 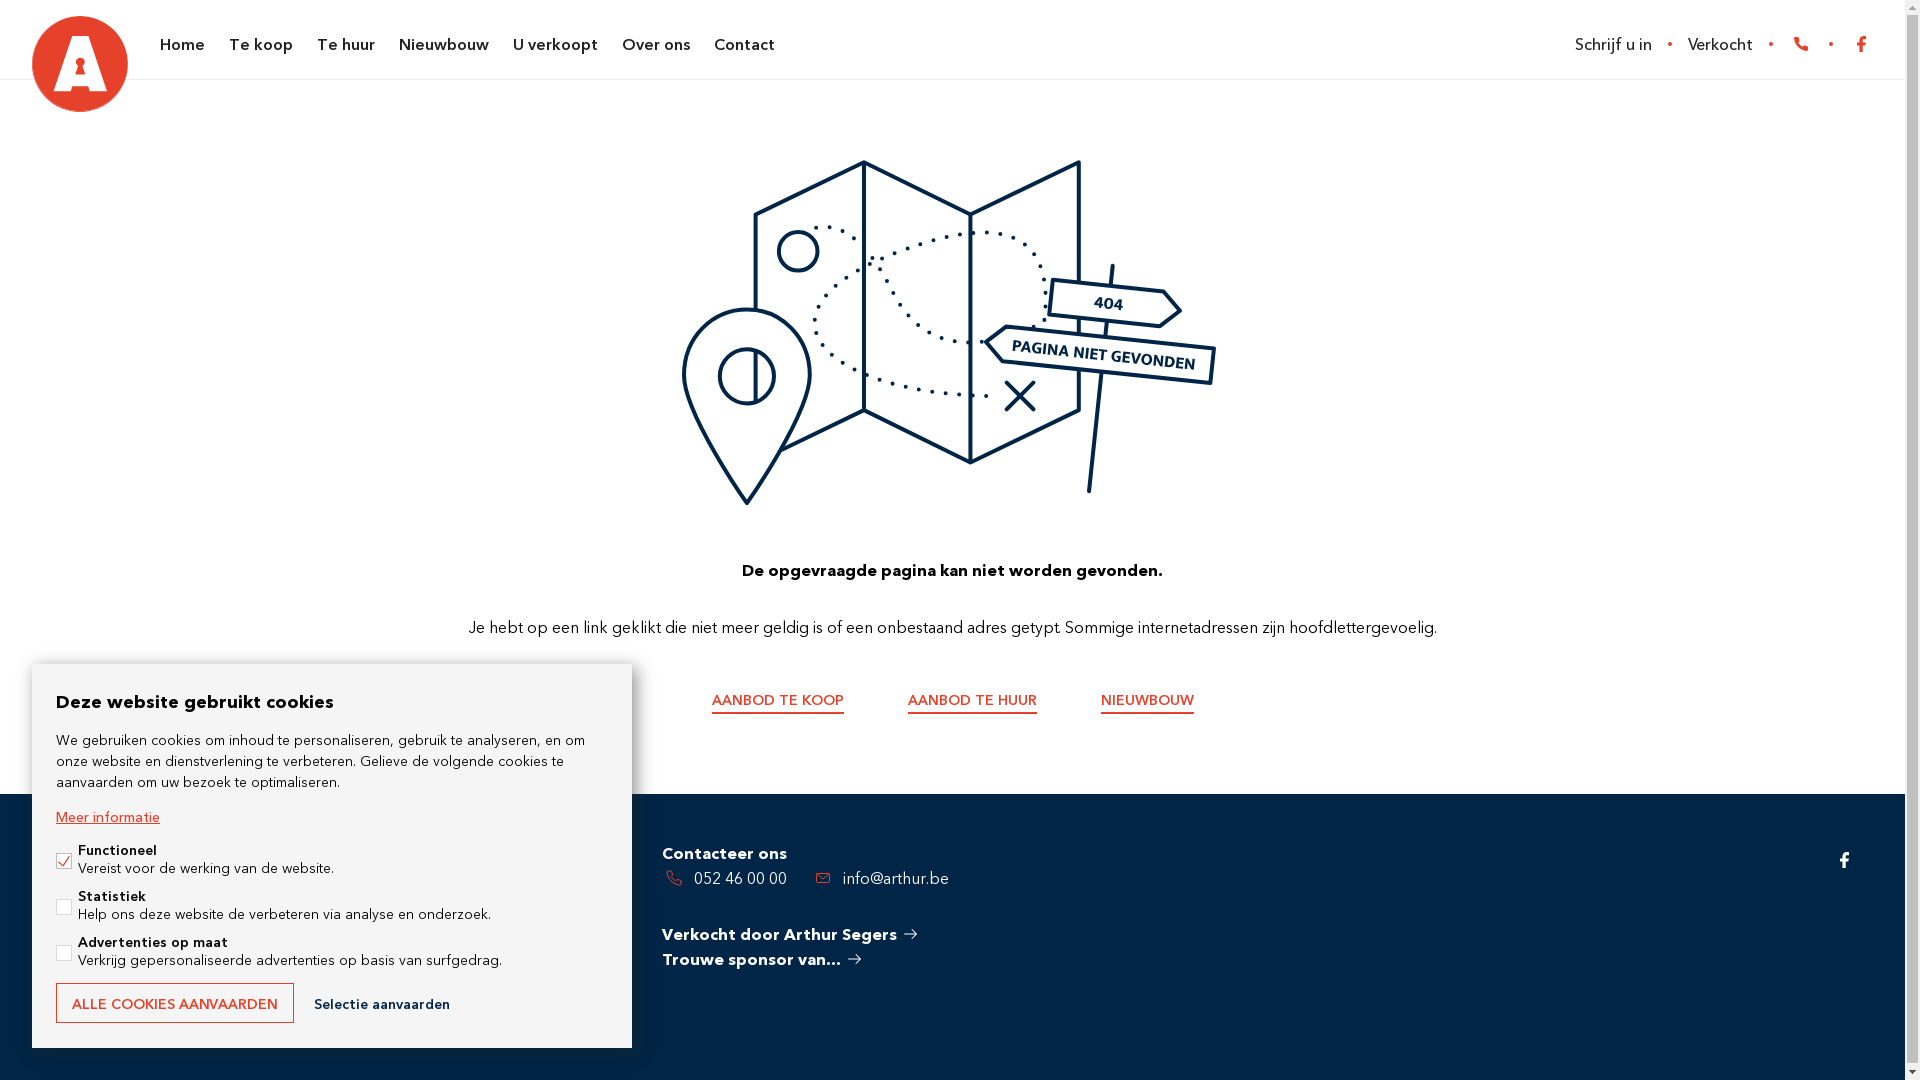 What do you see at coordinates (1146, 701) in the screenshot?
I see `NIEUWBOUW` at bounding box center [1146, 701].